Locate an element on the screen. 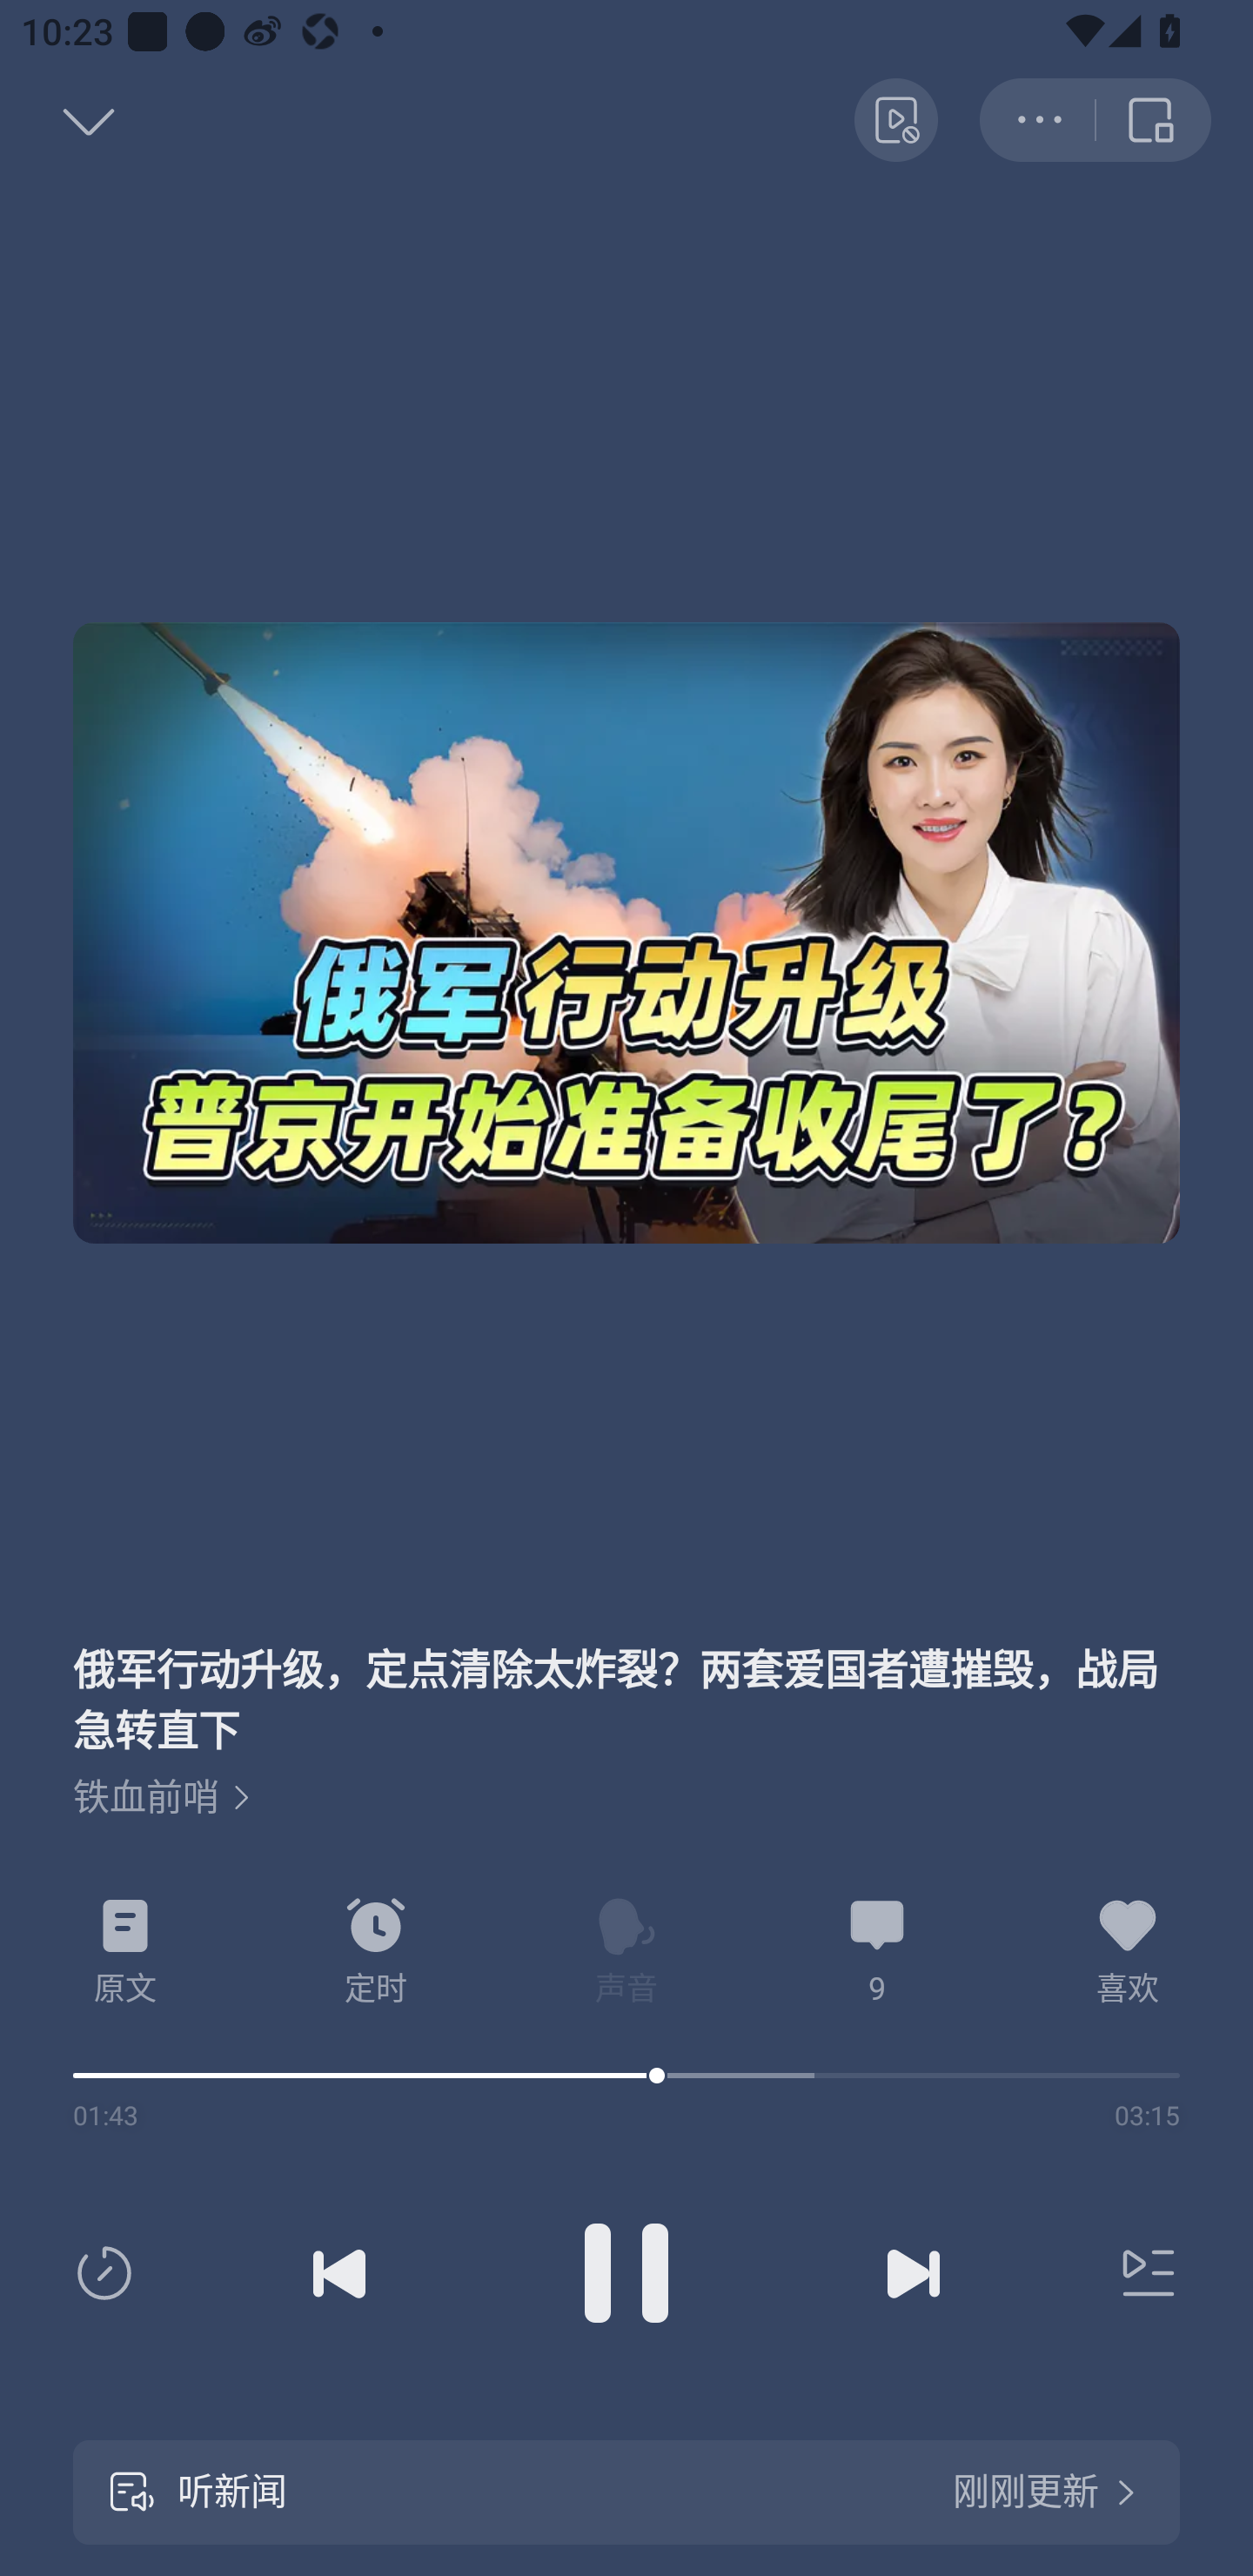  定时，按钮 定时 is located at coordinates (376, 1952).